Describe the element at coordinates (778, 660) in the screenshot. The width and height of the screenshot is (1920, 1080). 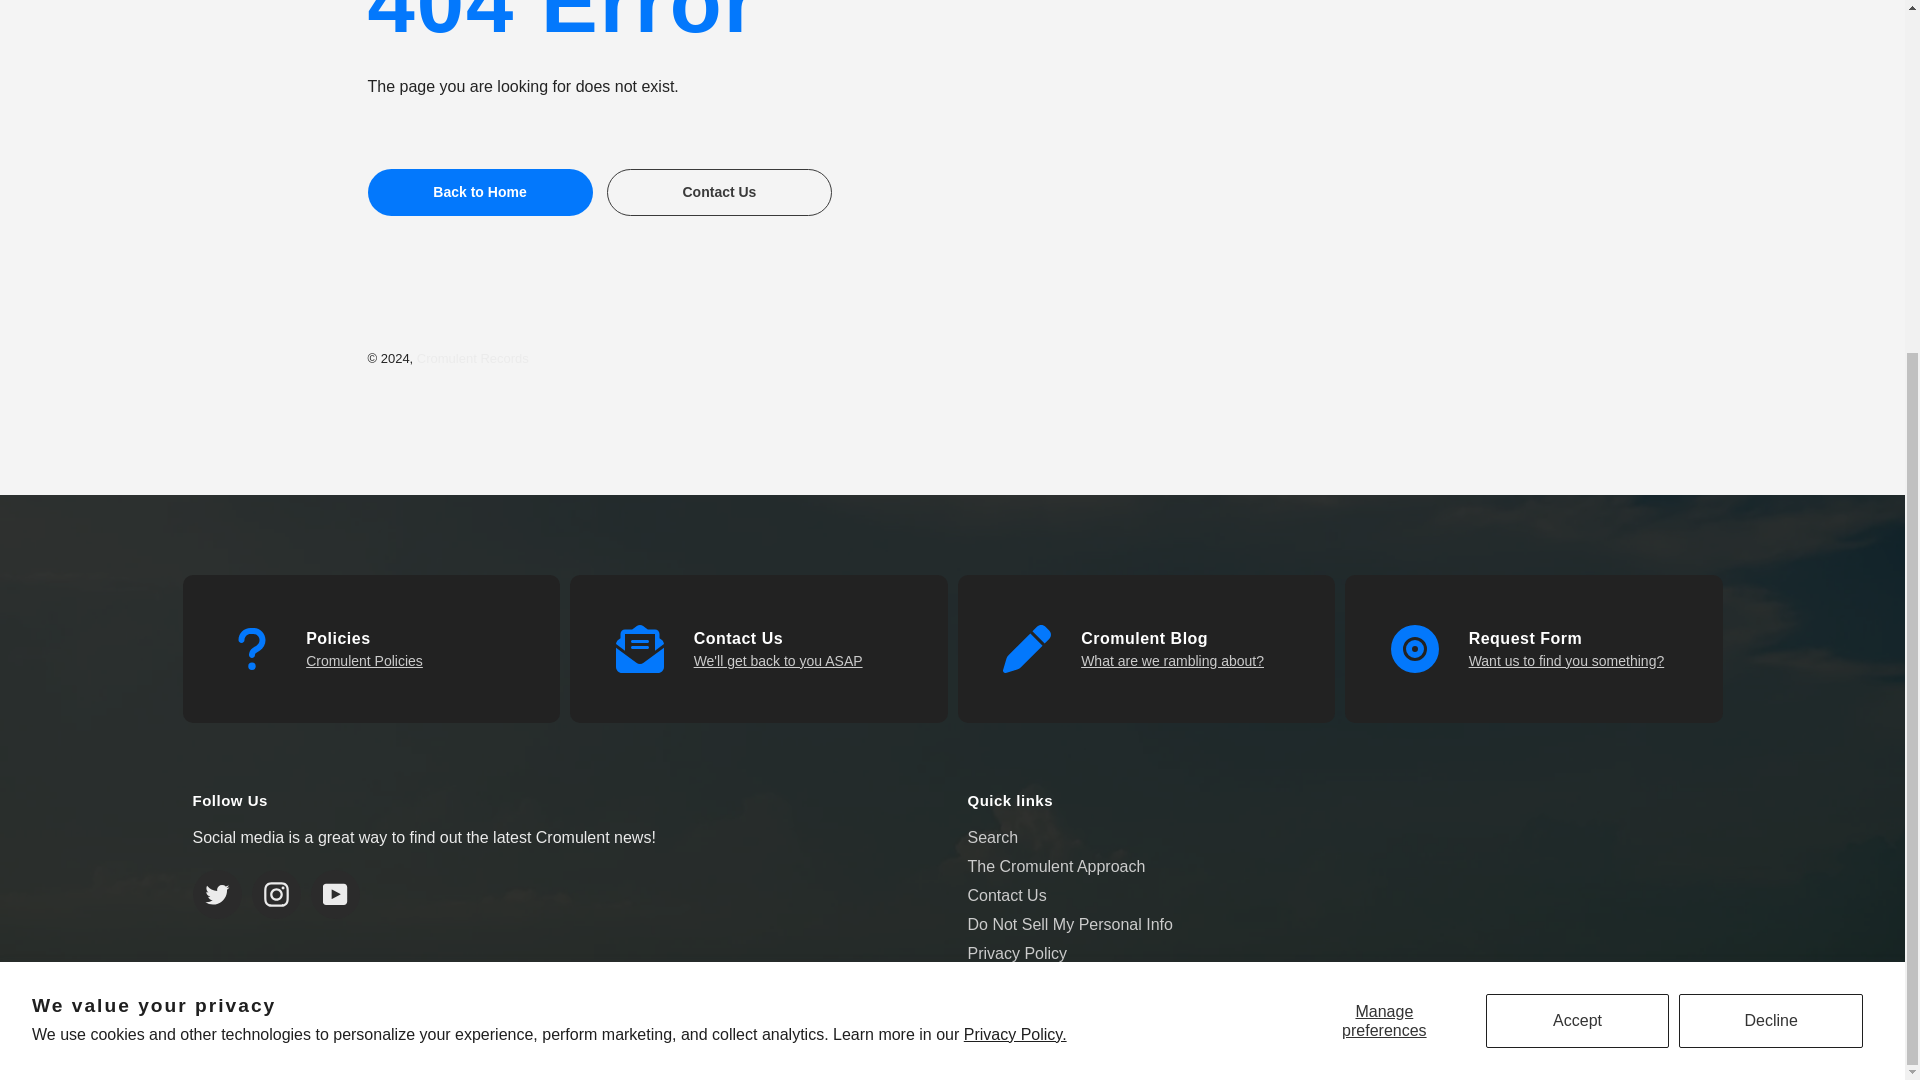
I see `Contact Cromulent Records` at that location.